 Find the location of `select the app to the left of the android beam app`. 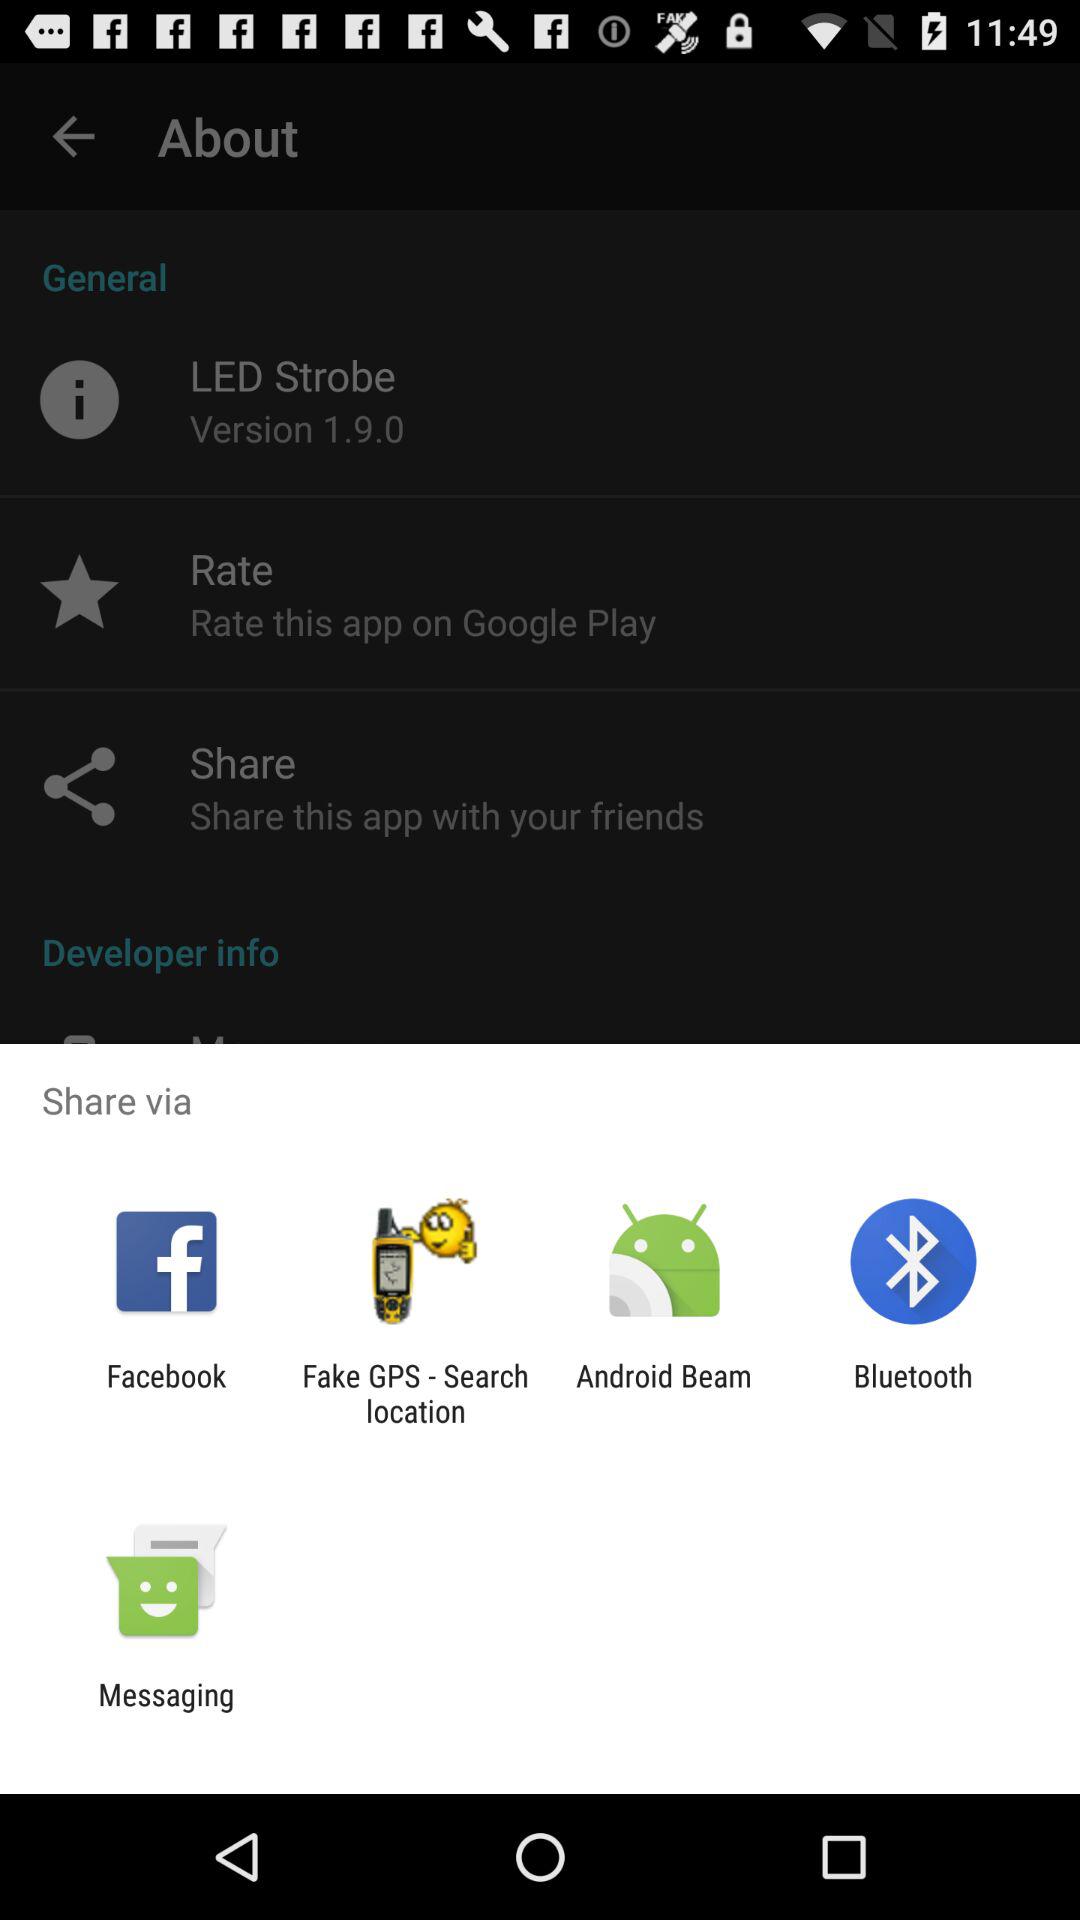

select the app to the left of the android beam app is located at coordinates (415, 1393).